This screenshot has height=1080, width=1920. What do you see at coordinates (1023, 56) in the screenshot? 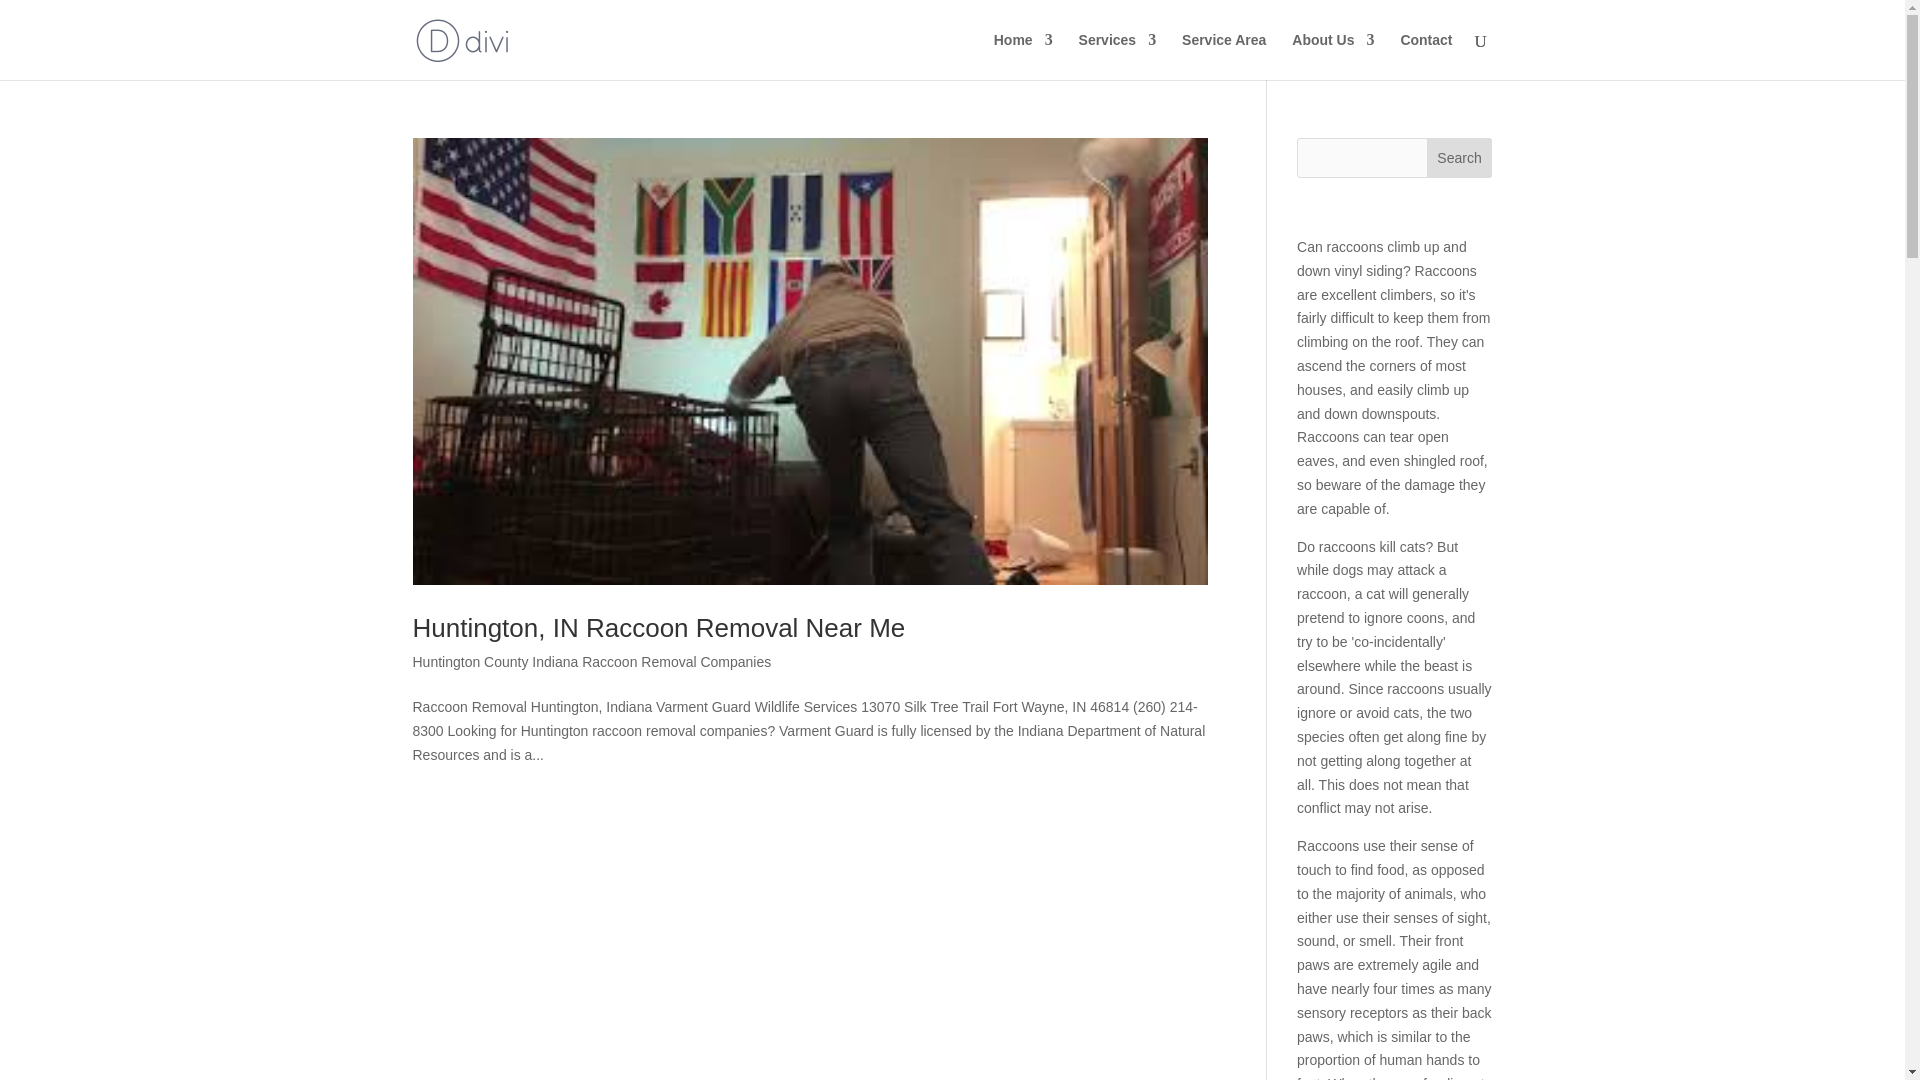
I see `Home` at bounding box center [1023, 56].